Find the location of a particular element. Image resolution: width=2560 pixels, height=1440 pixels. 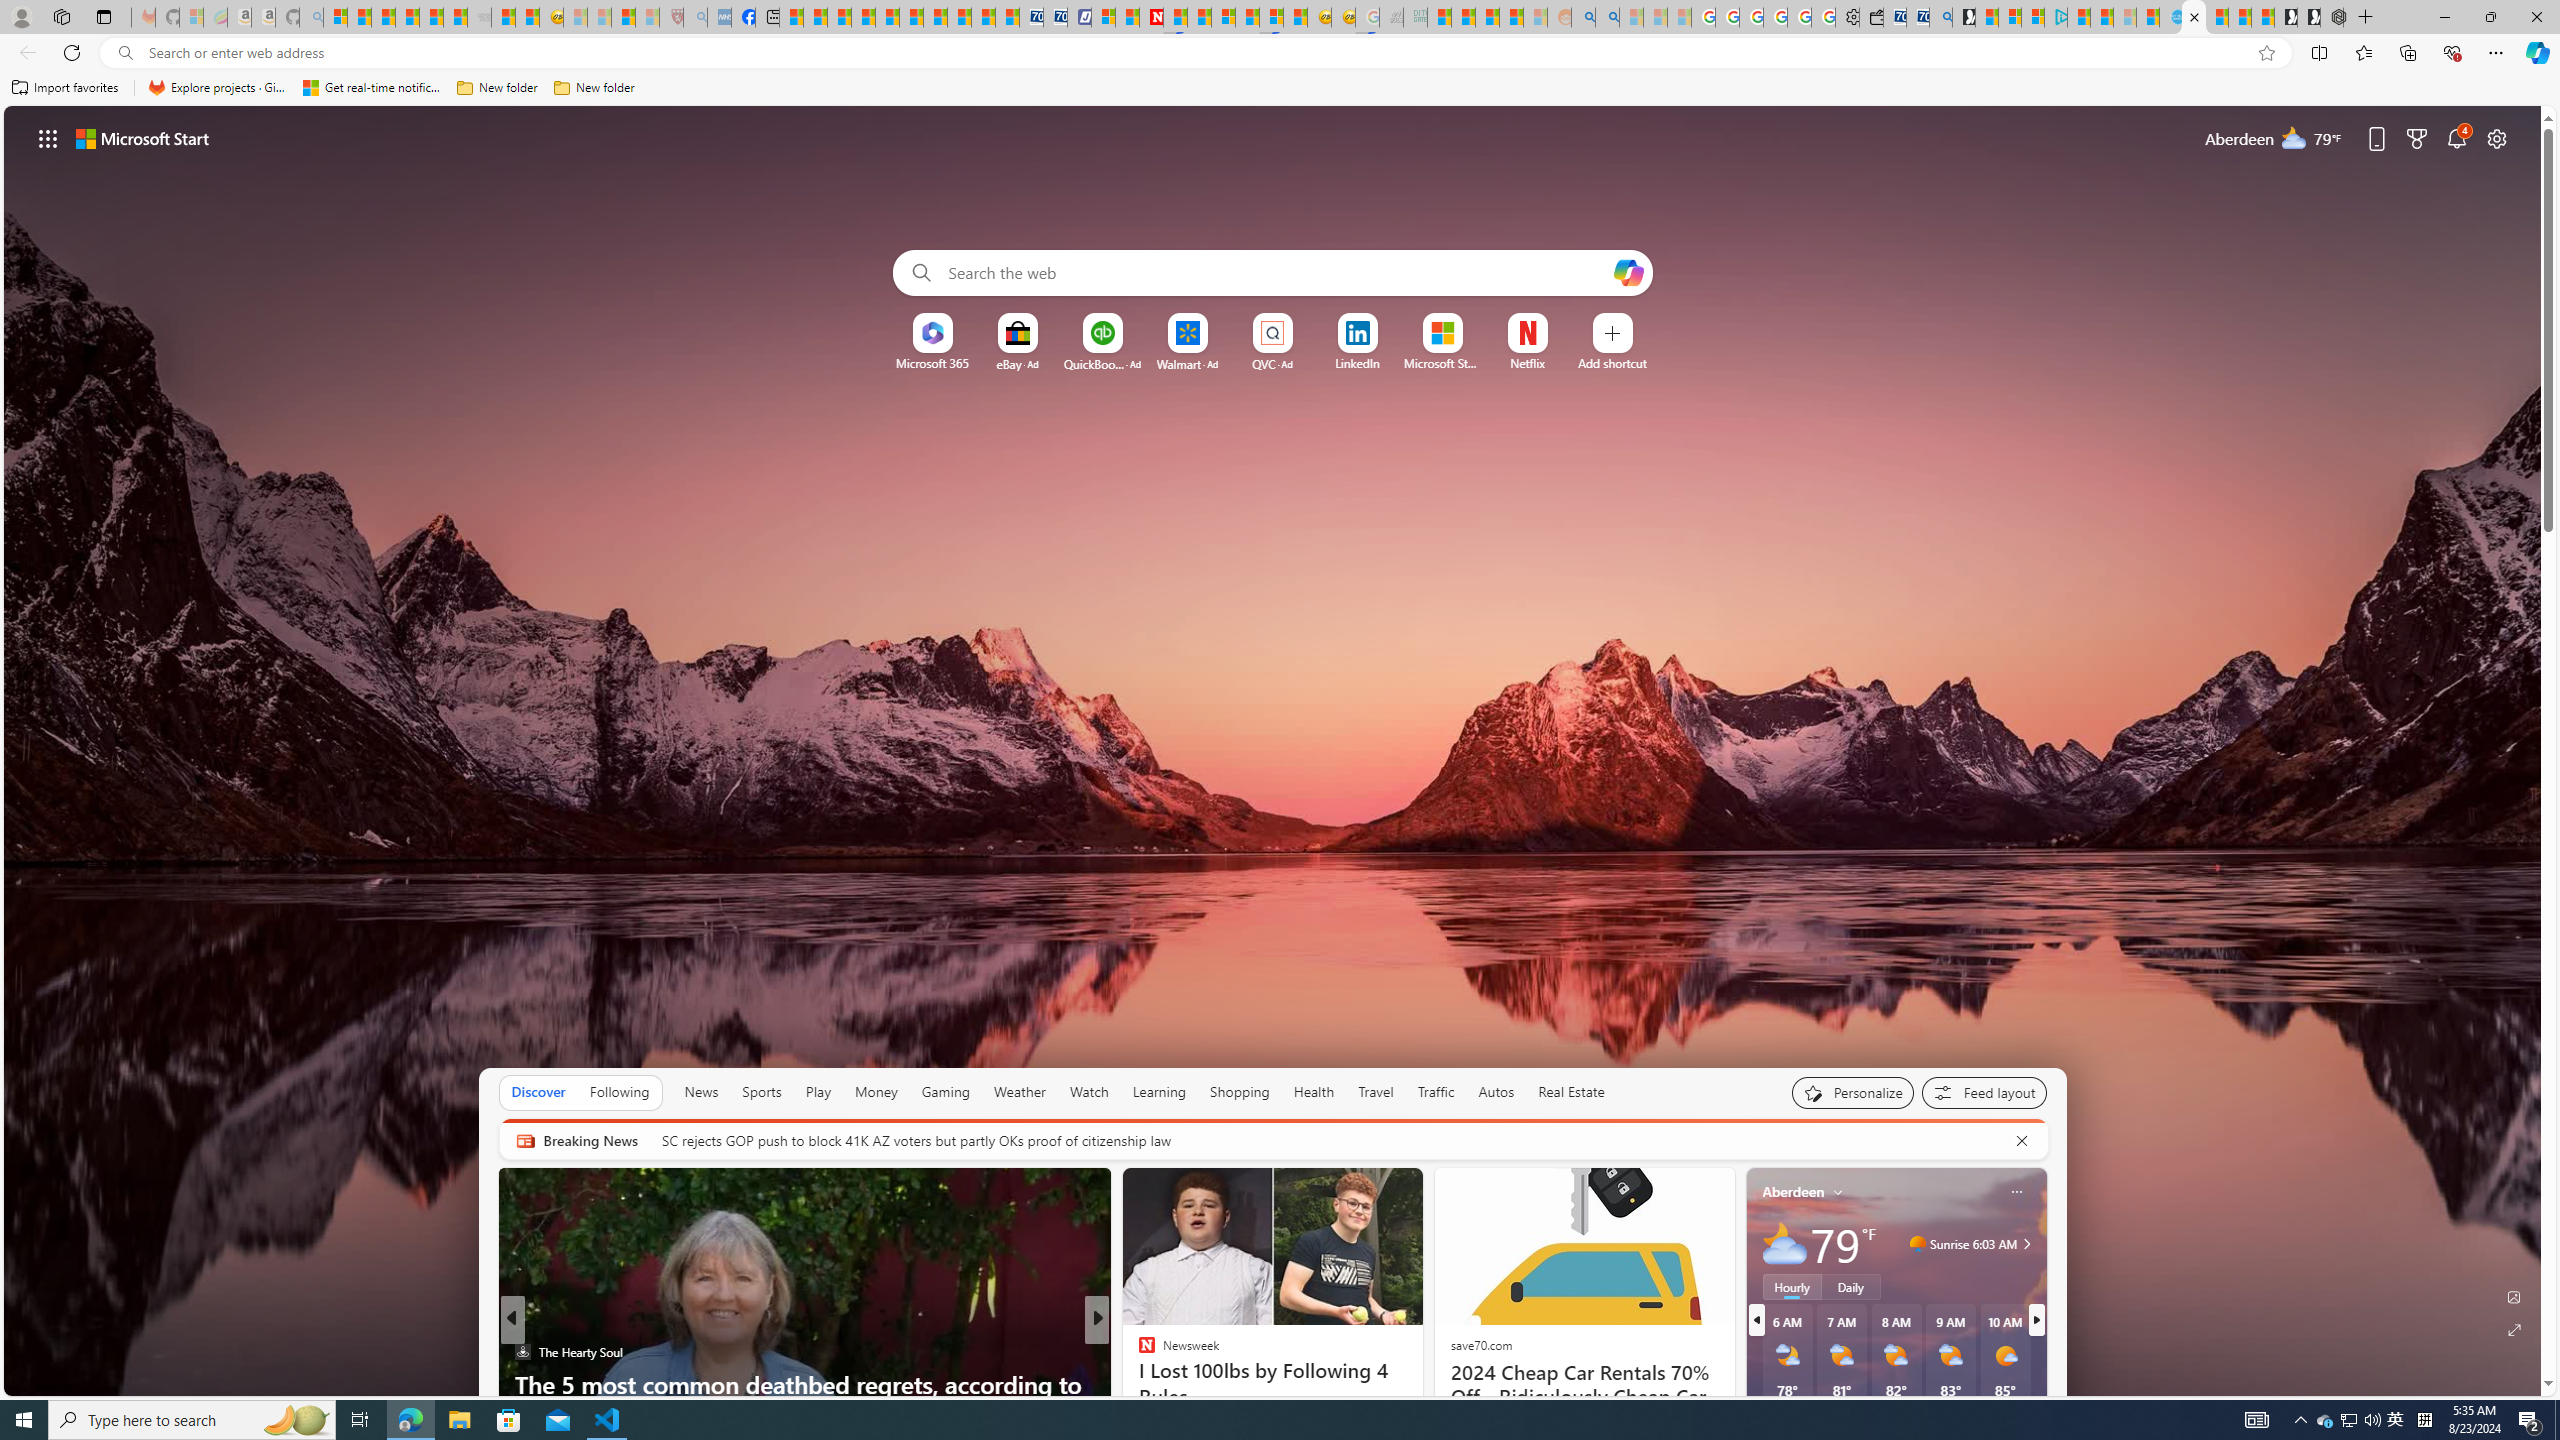

Latest Politics News & Archive | Newsweek.com is located at coordinates (1152, 17).